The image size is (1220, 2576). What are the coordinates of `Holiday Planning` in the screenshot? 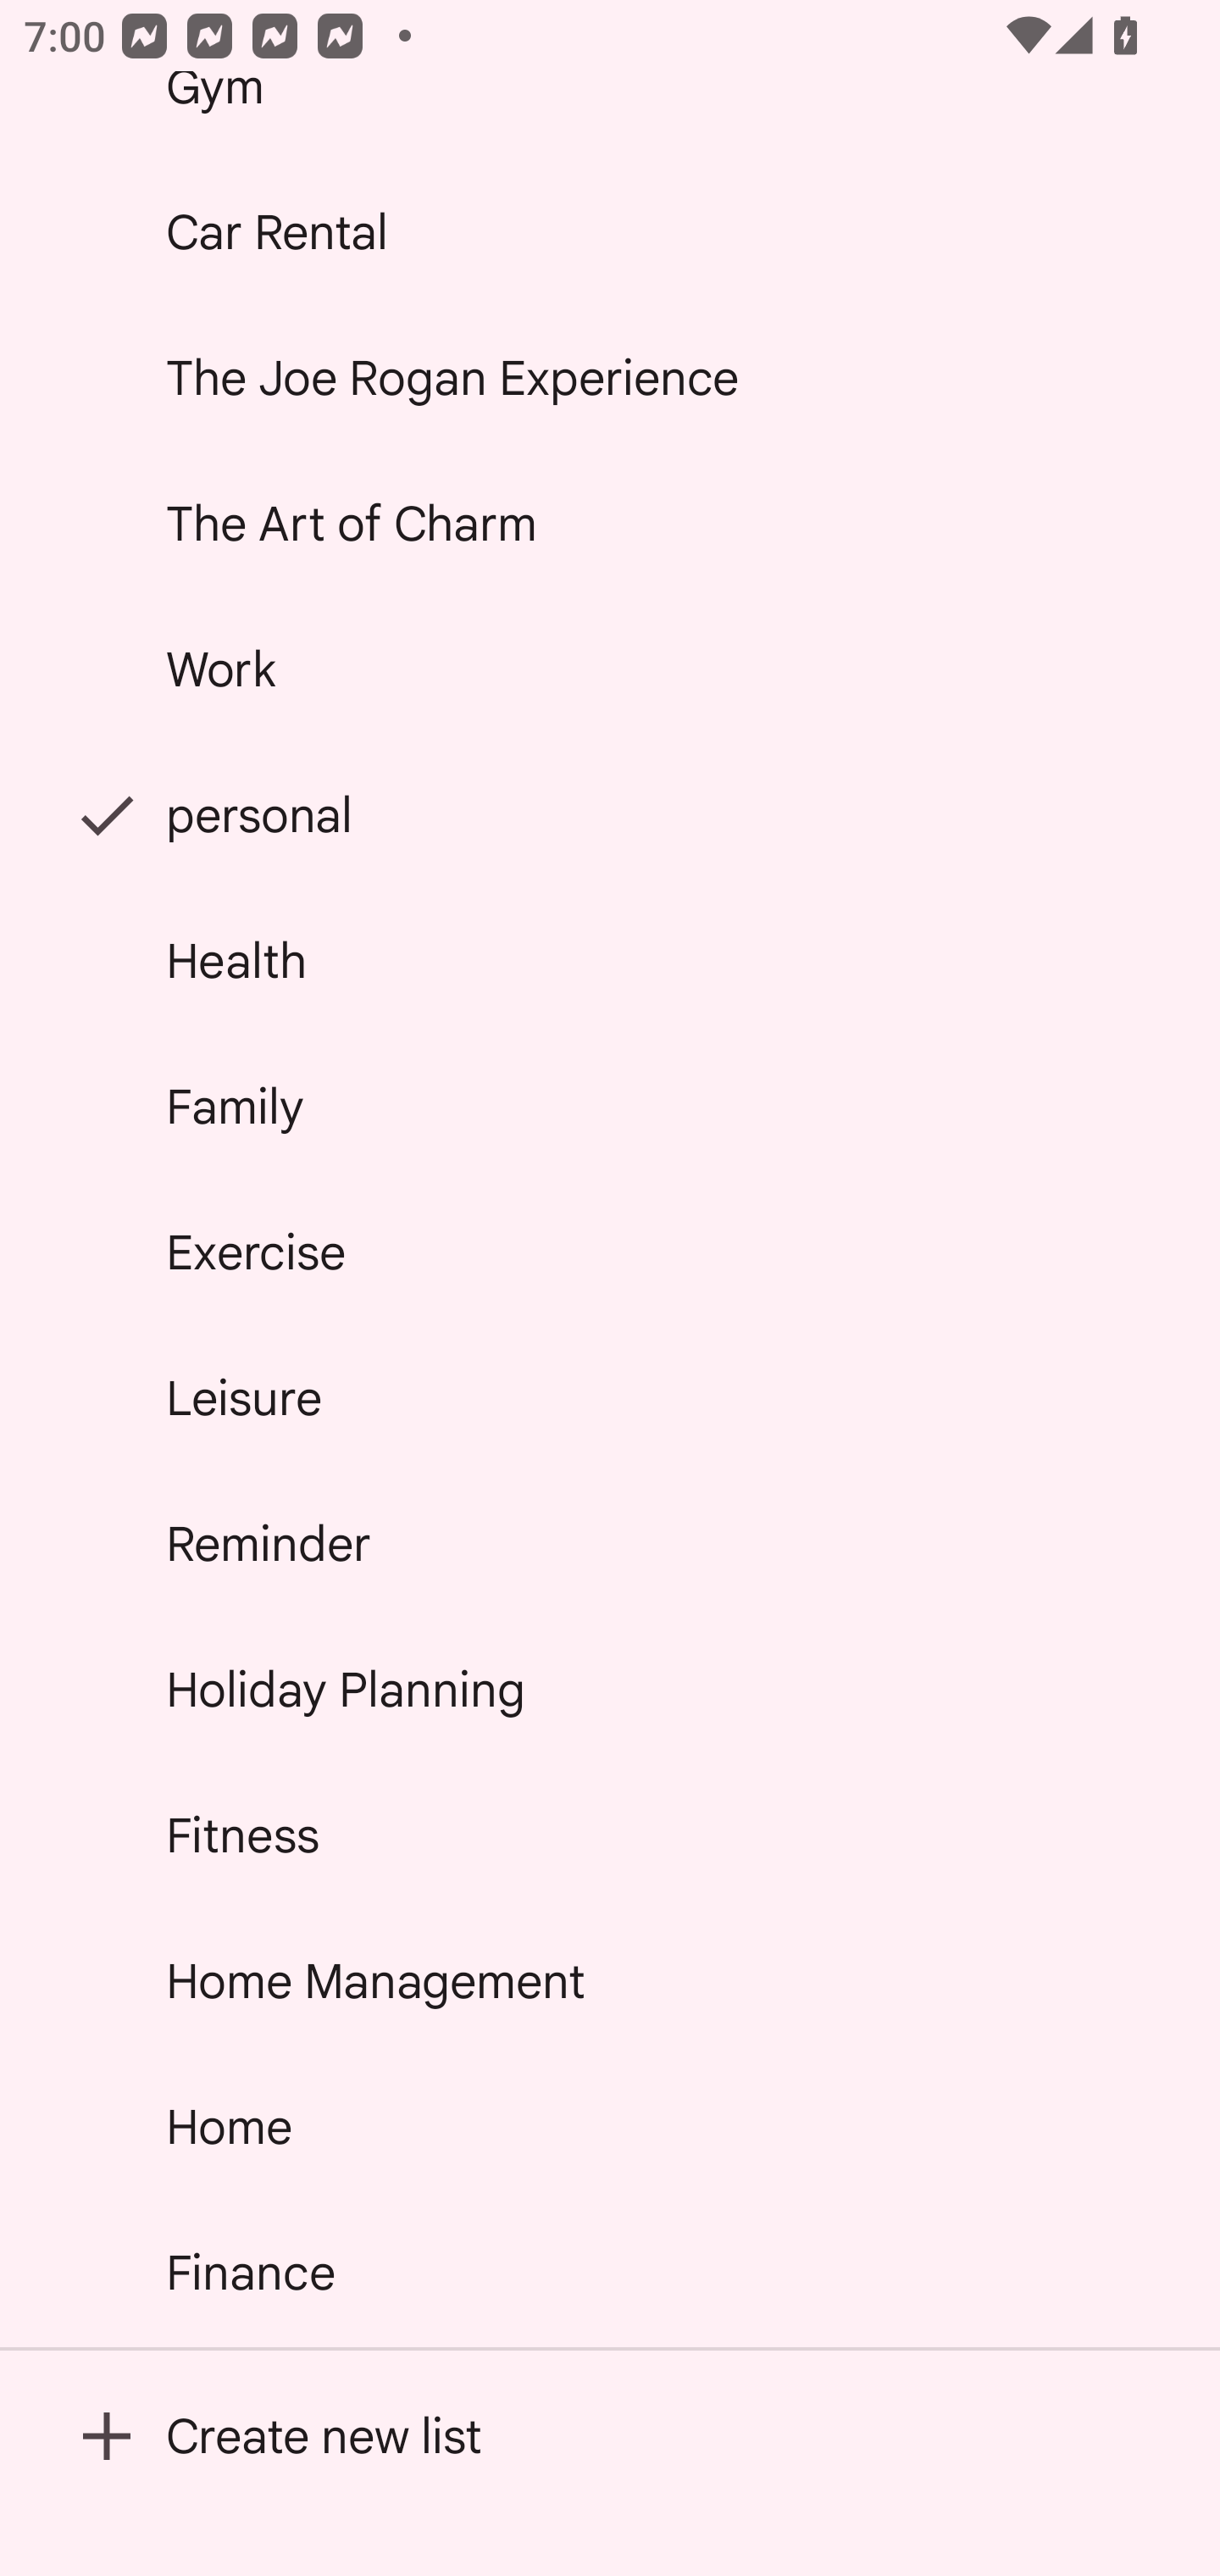 It's located at (610, 1690).